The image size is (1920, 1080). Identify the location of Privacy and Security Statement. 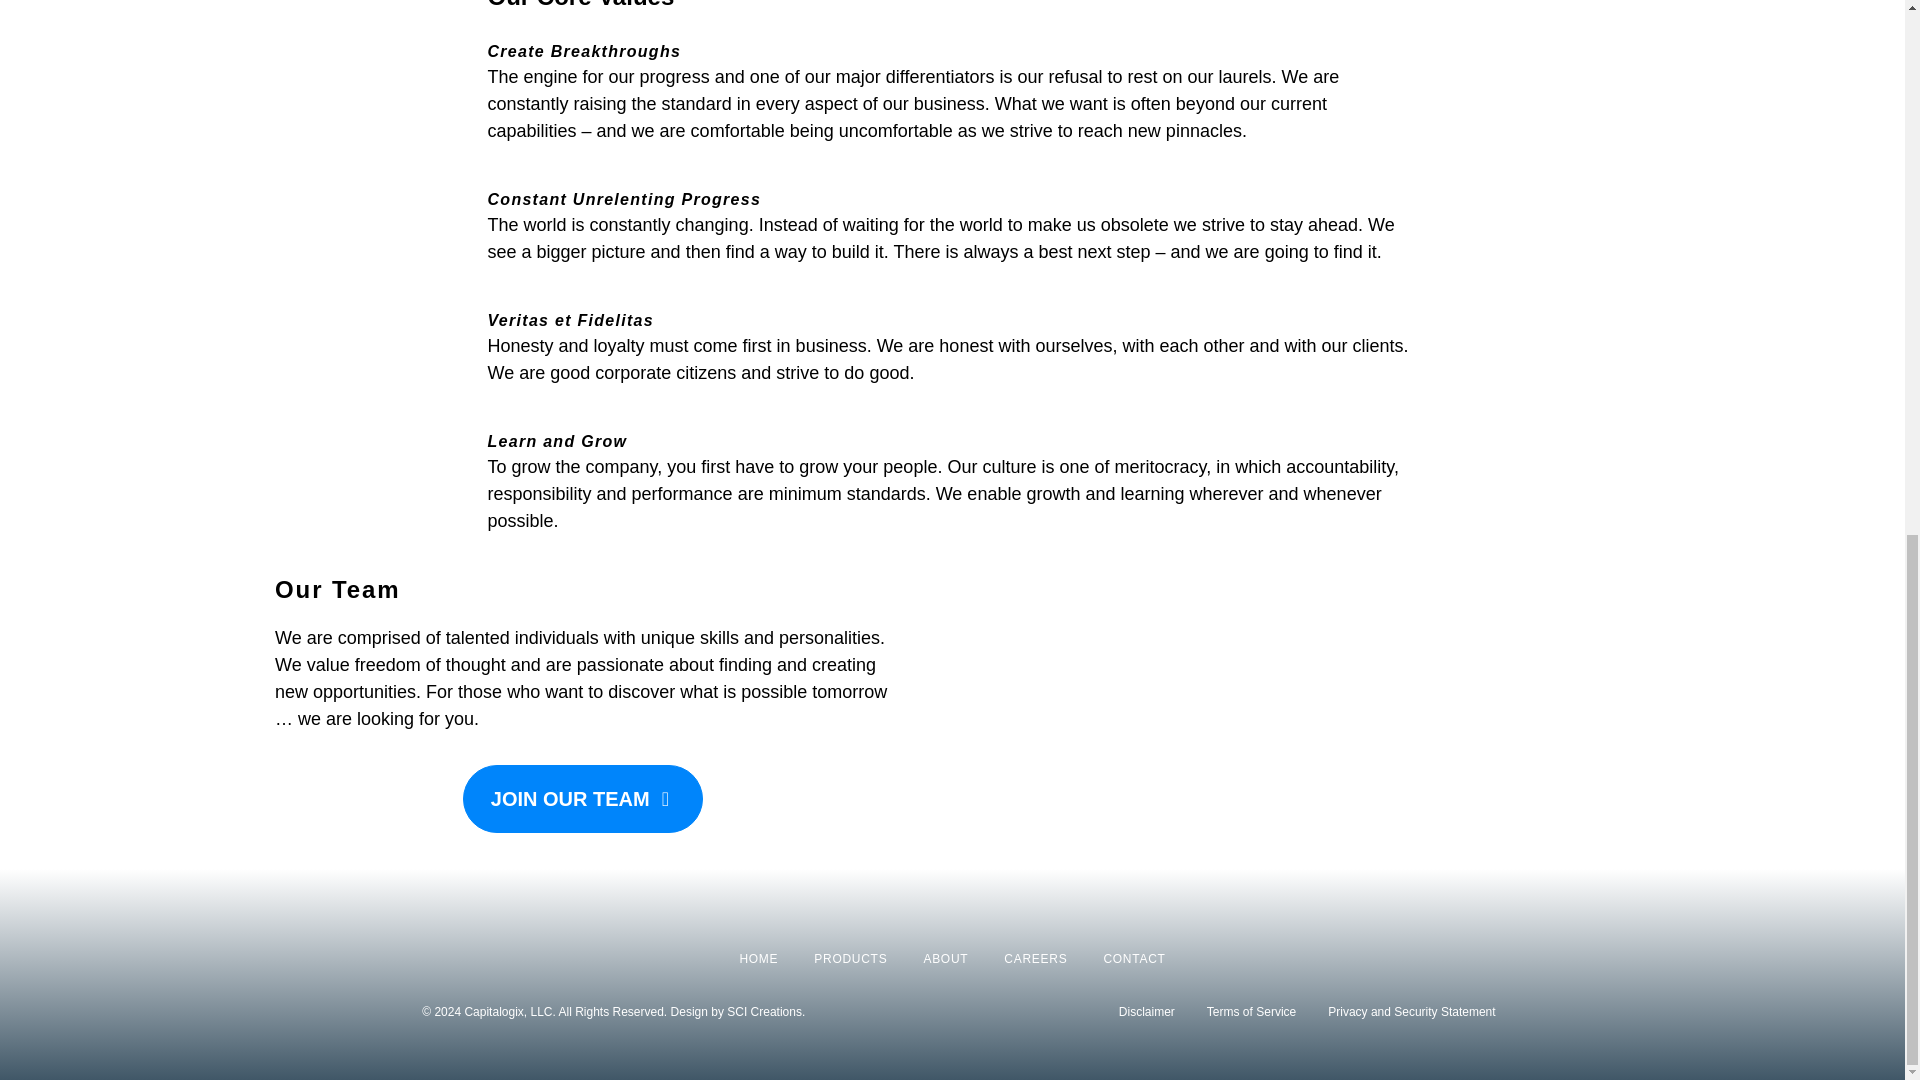
(1412, 1012).